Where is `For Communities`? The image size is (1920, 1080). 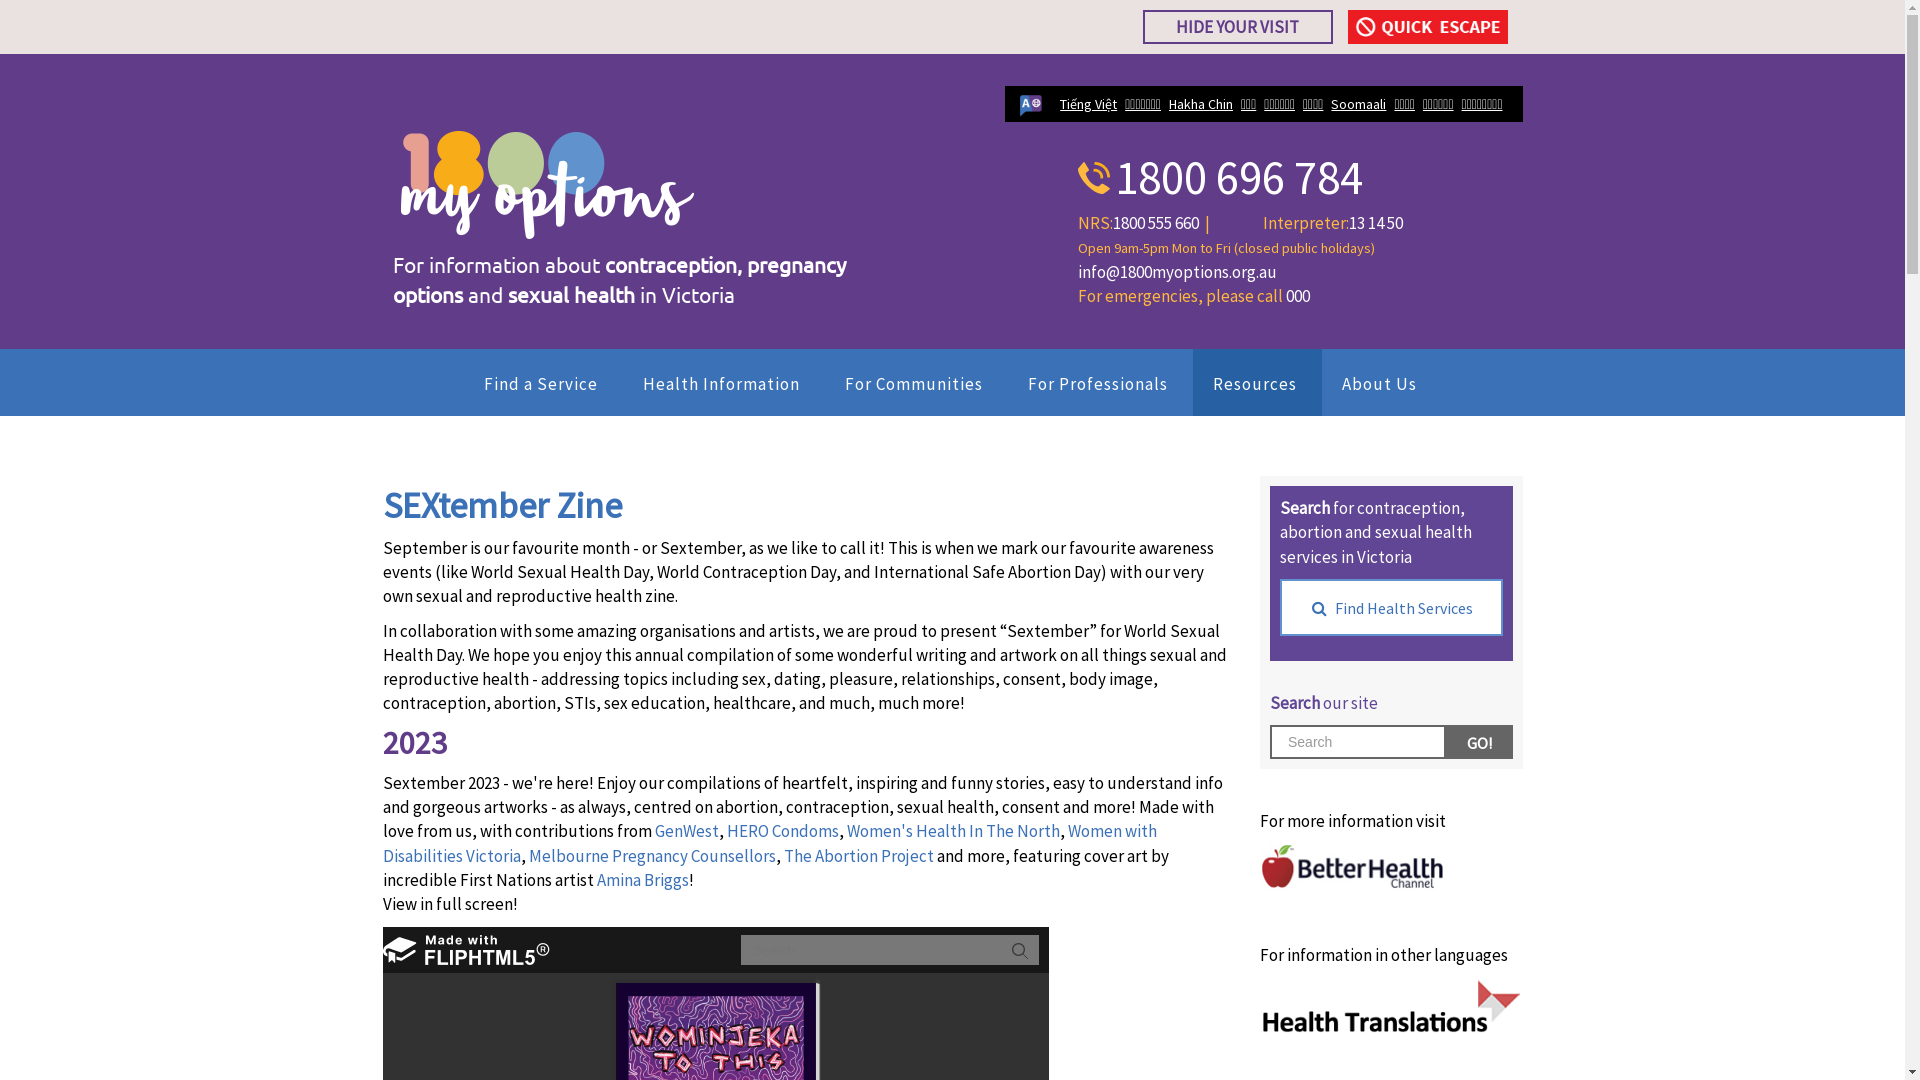 For Communities is located at coordinates (916, 382).